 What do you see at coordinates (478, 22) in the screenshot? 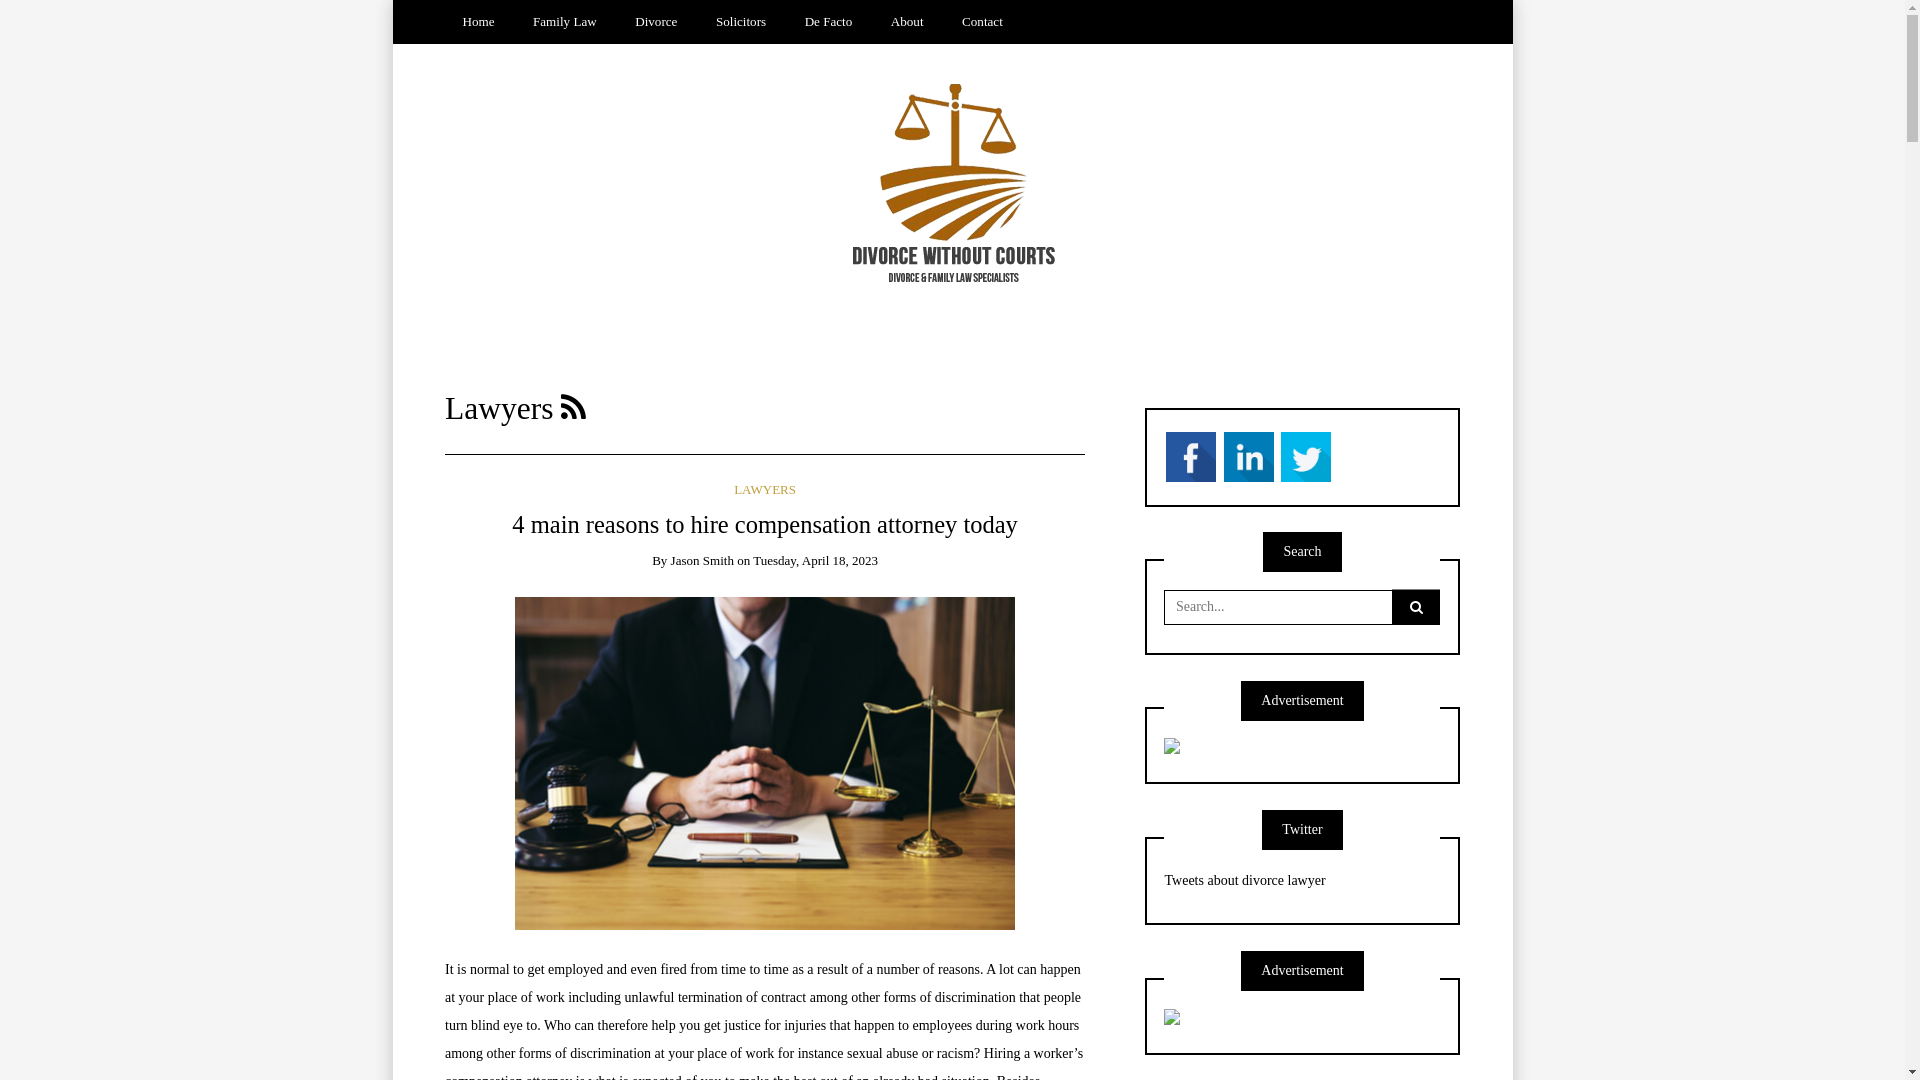
I see `Home` at bounding box center [478, 22].